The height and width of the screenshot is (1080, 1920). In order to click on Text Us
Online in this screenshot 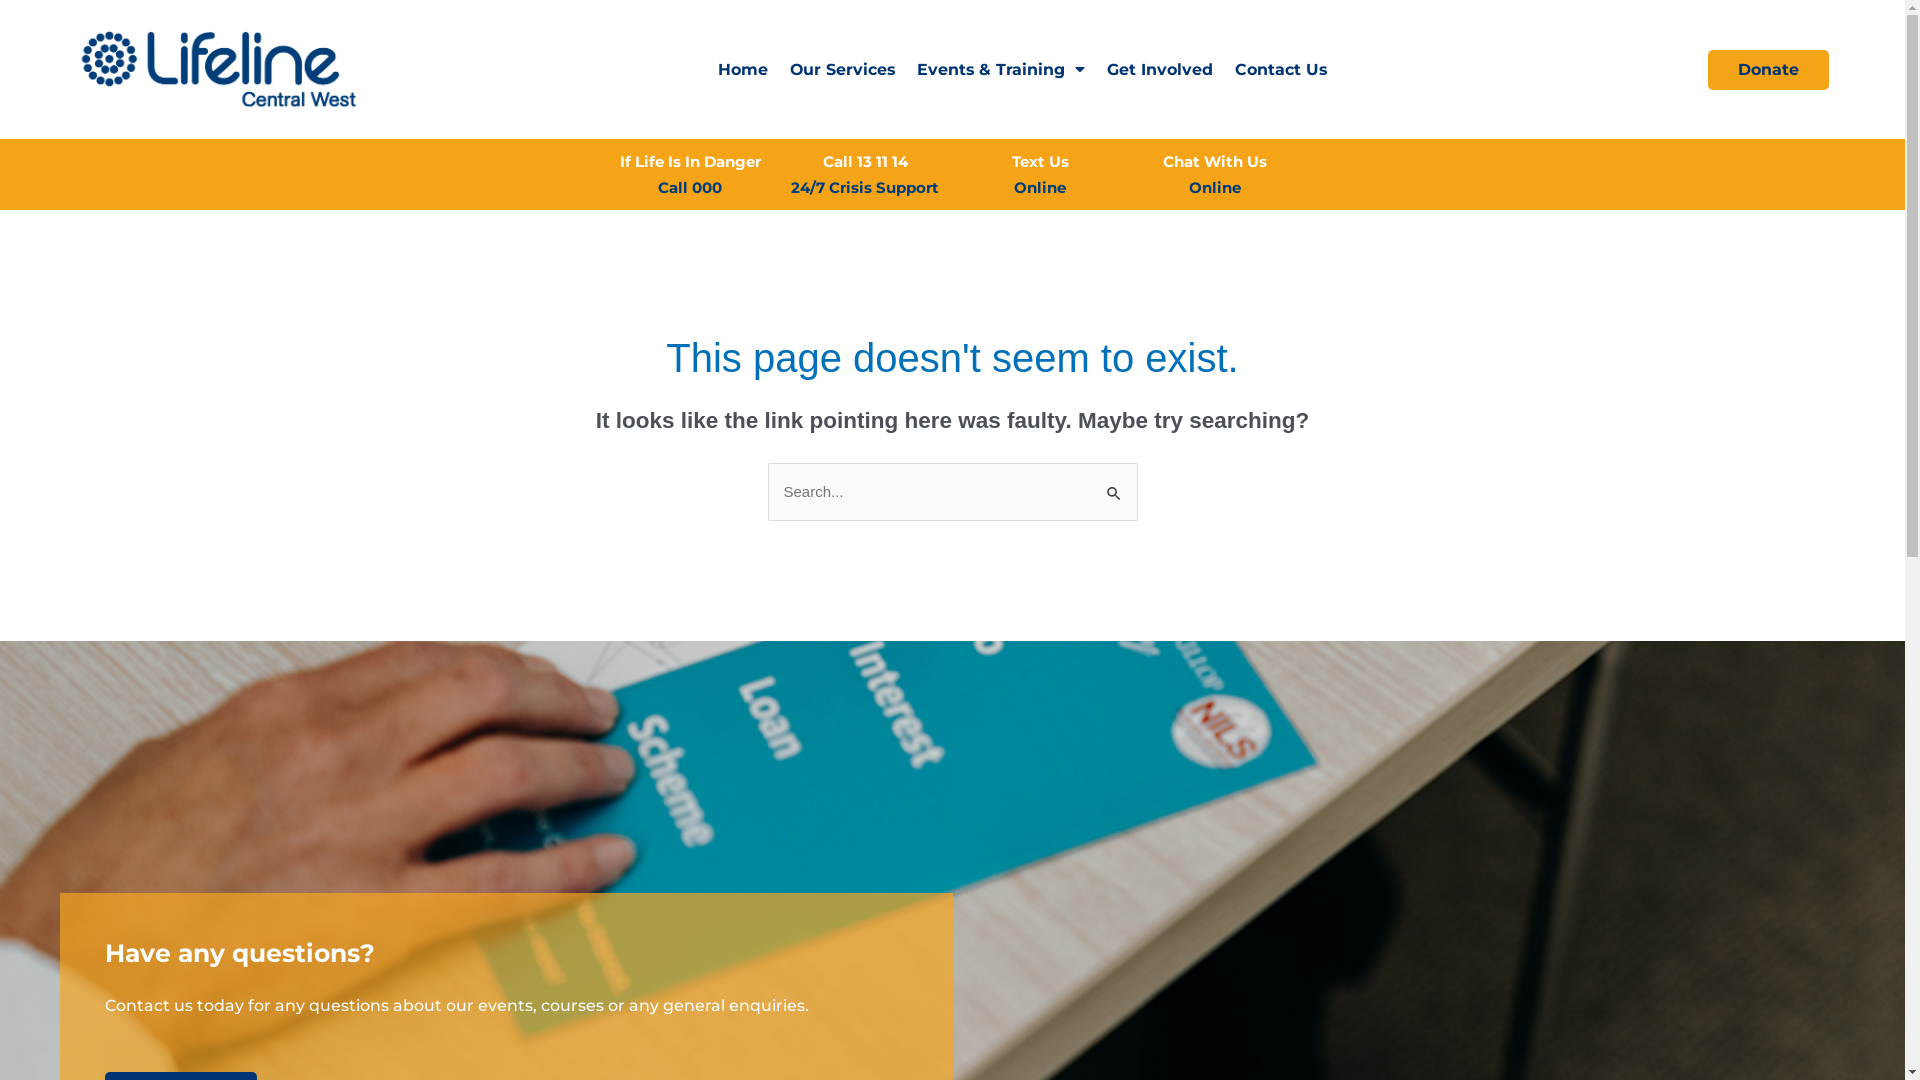, I will do `click(1040, 174)`.